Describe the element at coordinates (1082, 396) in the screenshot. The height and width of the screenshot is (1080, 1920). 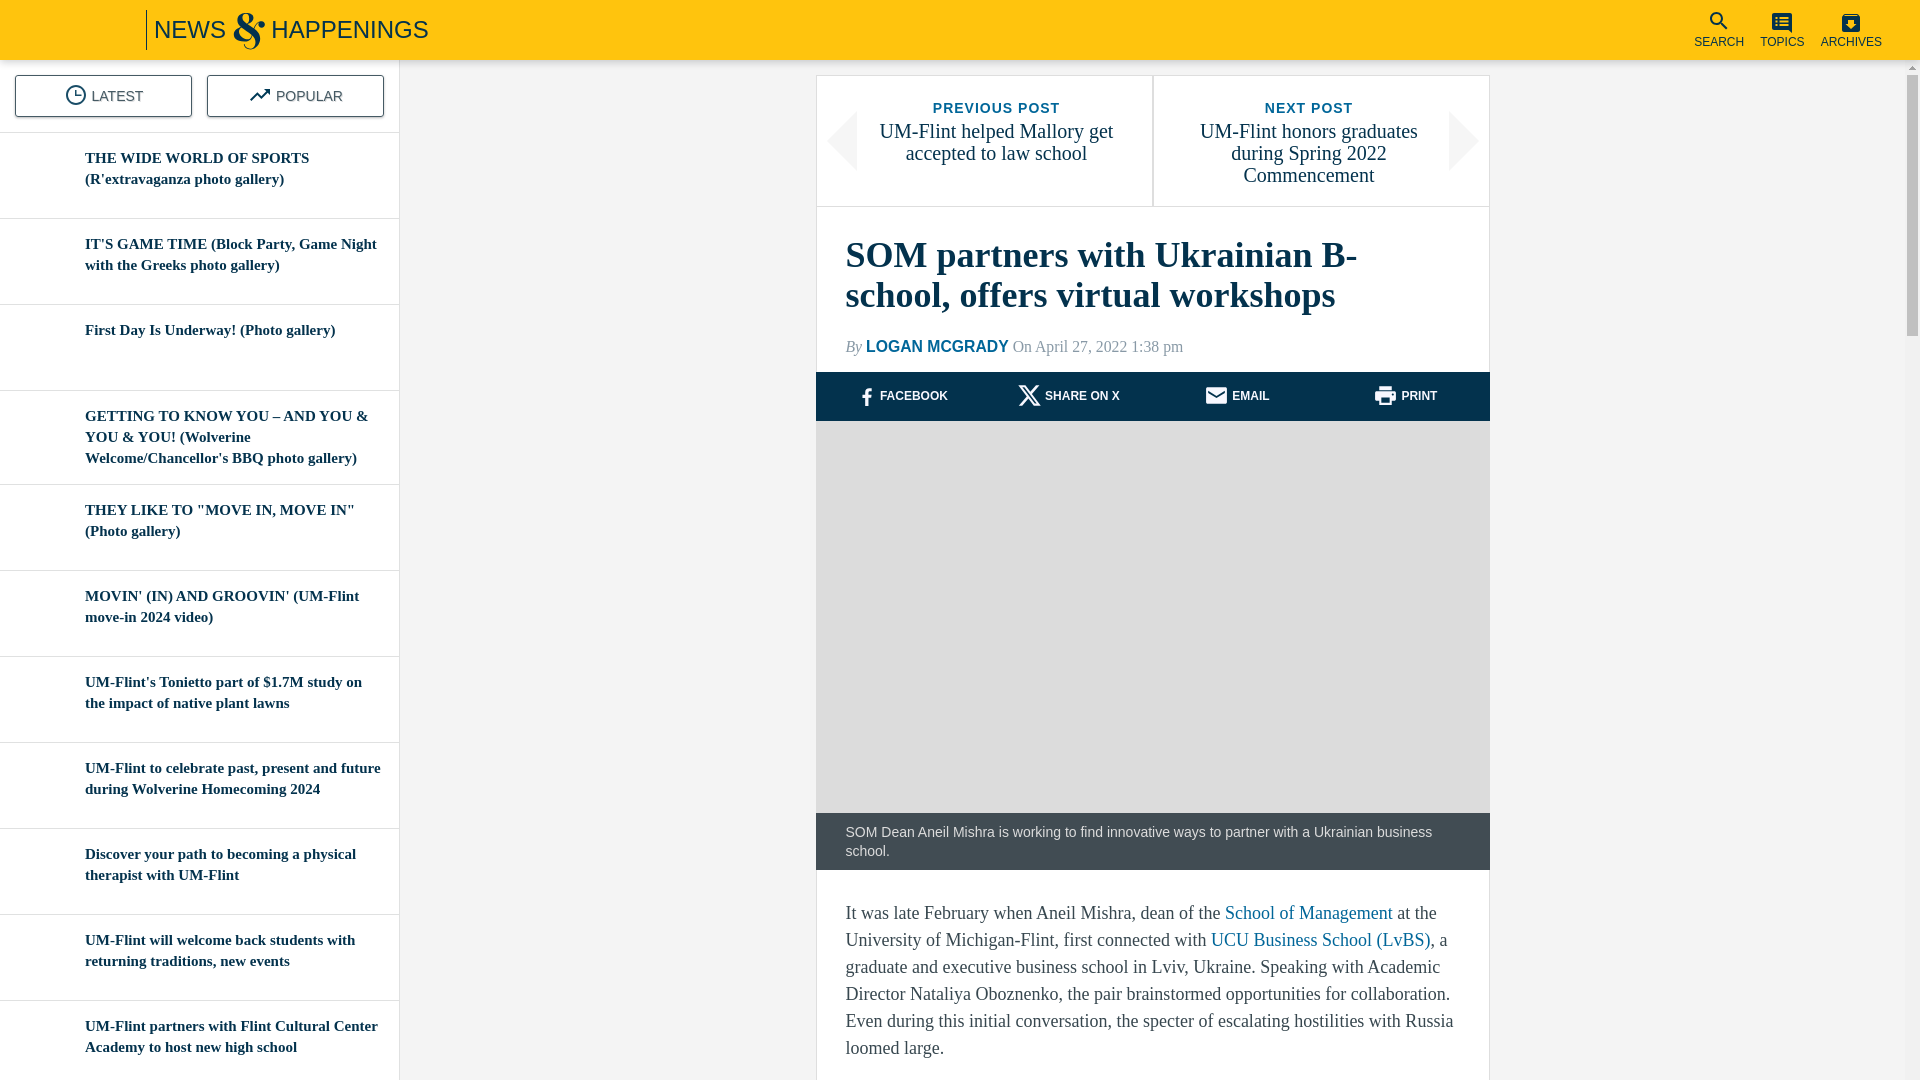
I see `LOGAN MCGRADY` at that location.